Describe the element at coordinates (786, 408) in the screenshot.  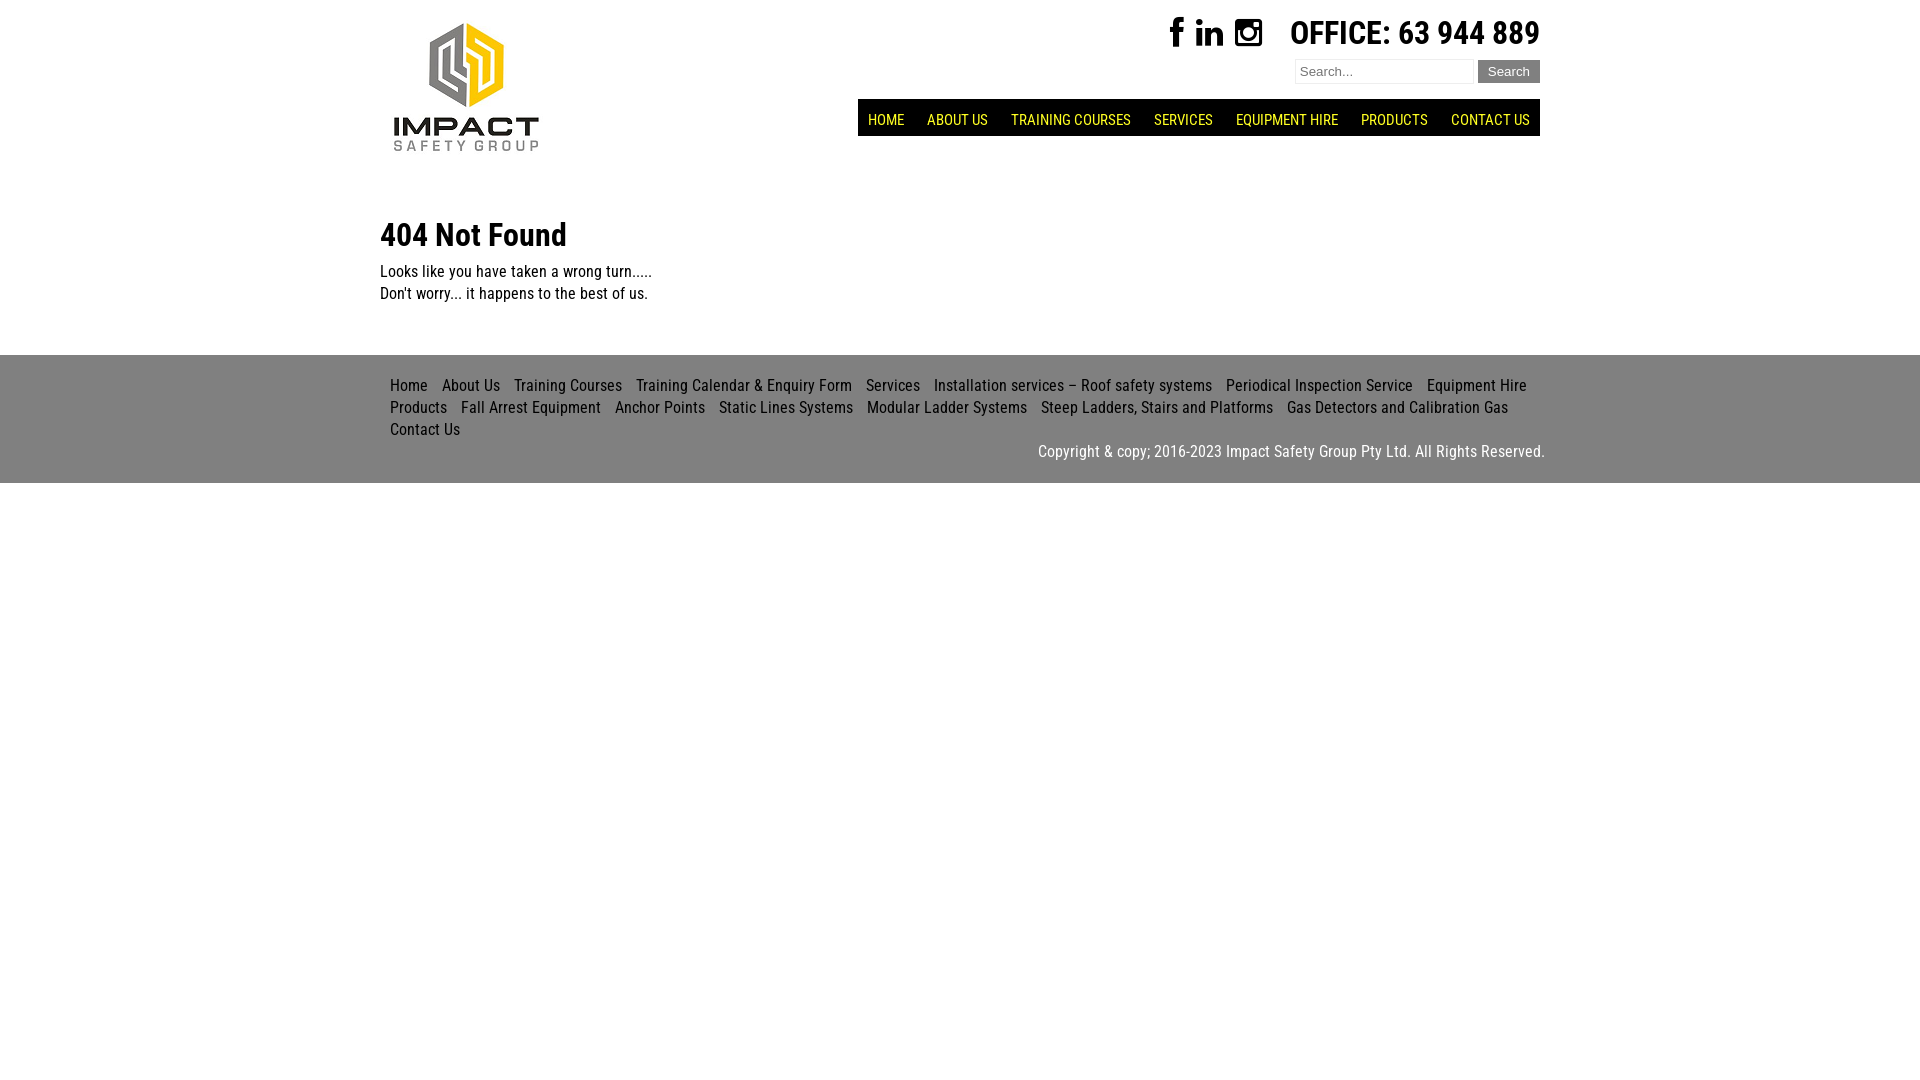
I see `Static Lines Systems` at that location.